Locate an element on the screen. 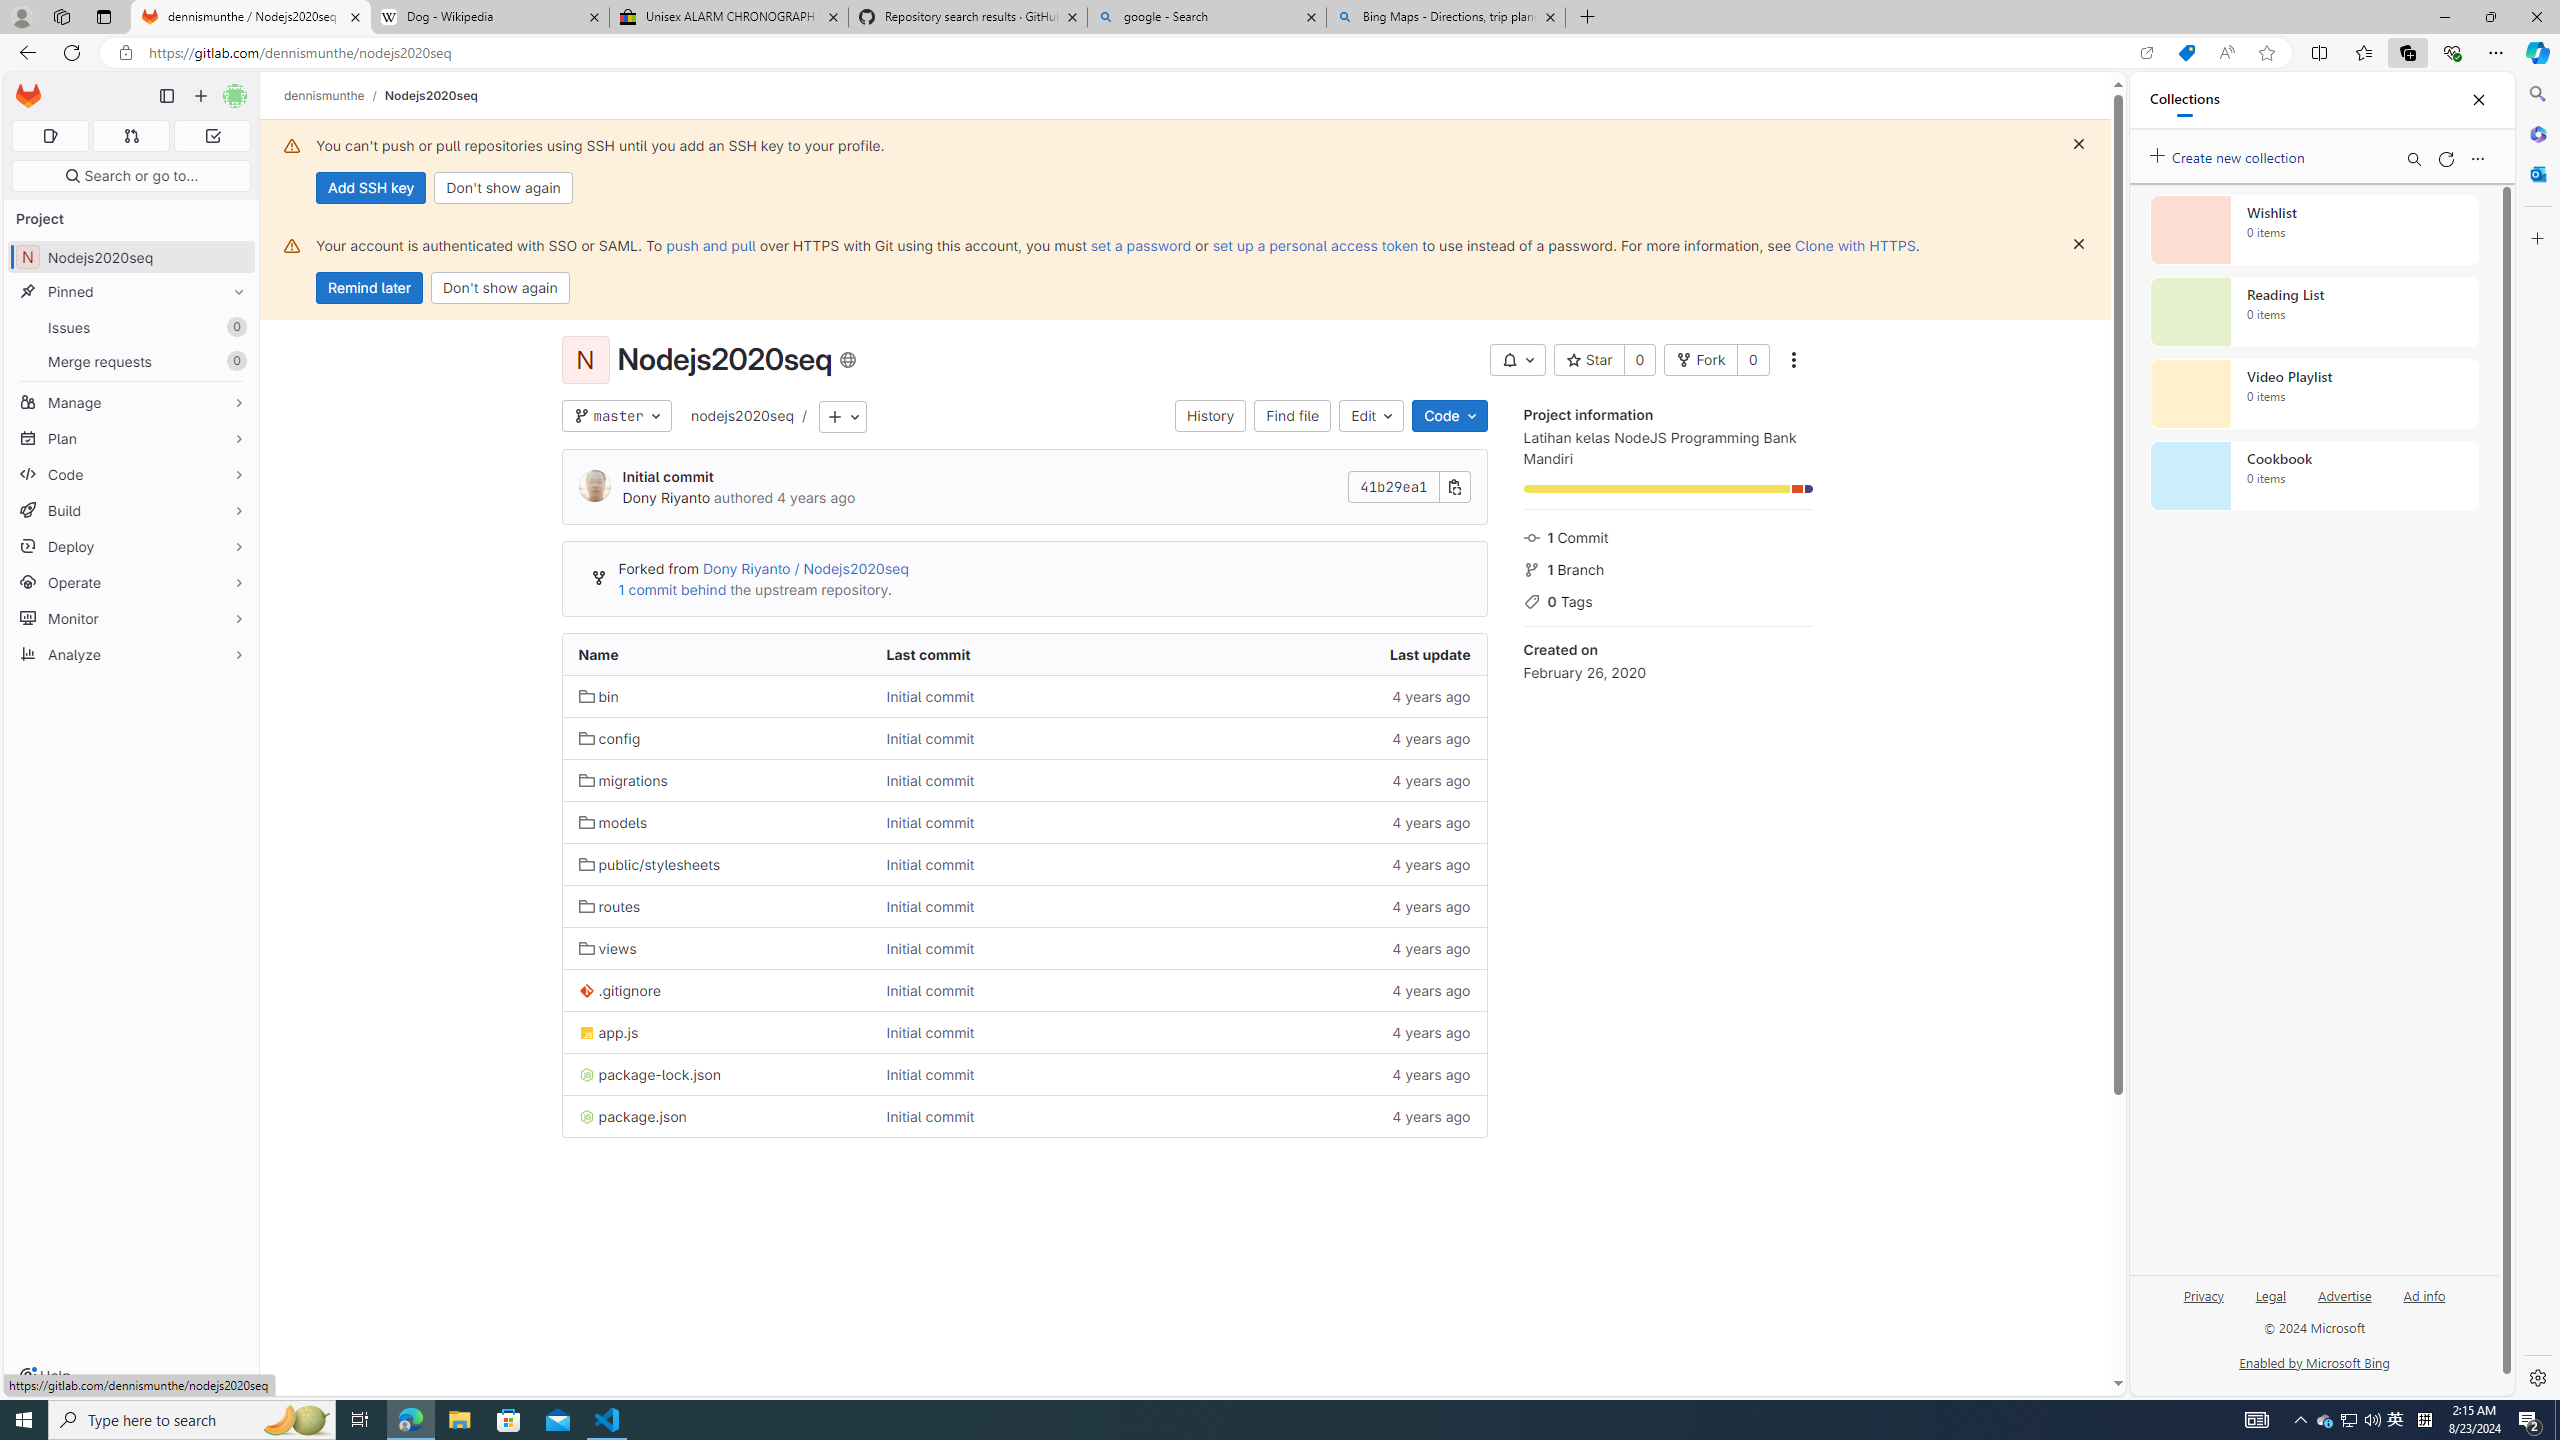 This screenshot has height=1440, width=2560. bin is located at coordinates (716, 696).